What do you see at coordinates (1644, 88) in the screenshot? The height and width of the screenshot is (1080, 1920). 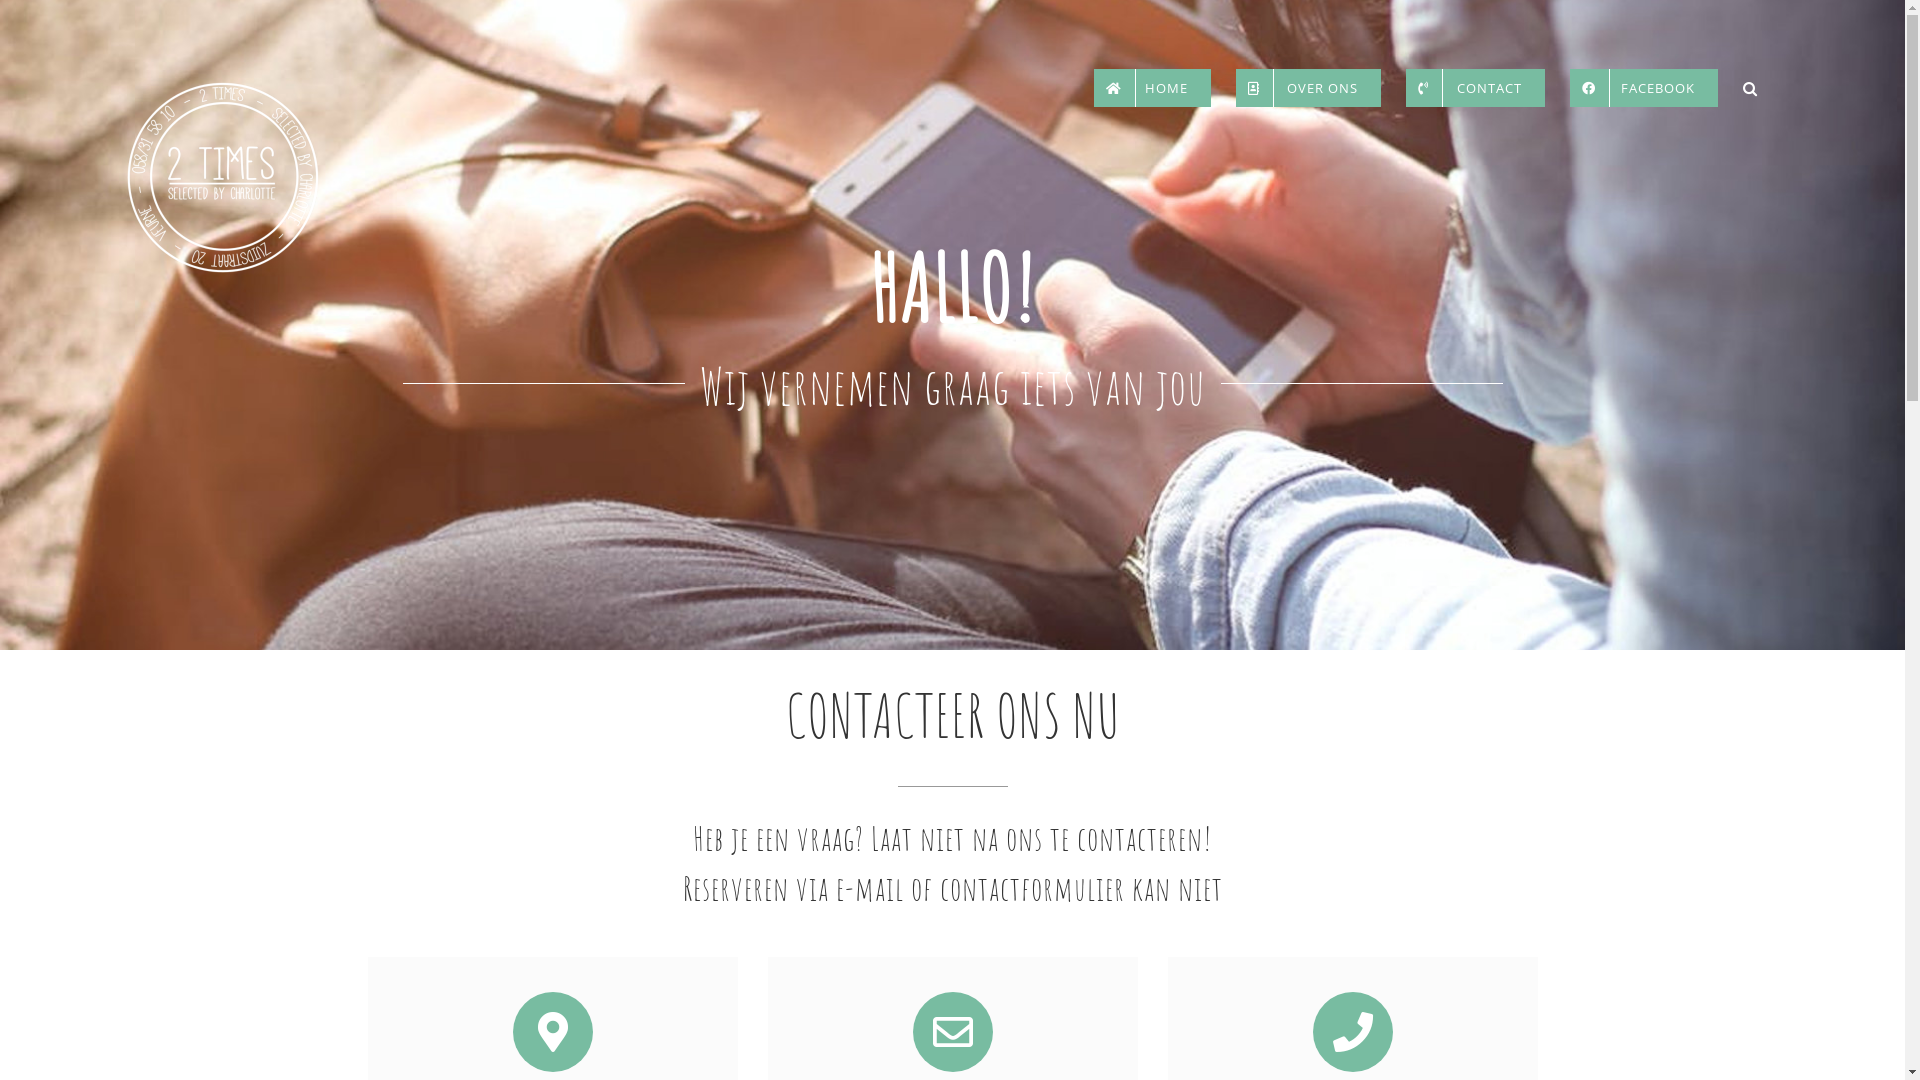 I see `FACEBOOK` at bounding box center [1644, 88].